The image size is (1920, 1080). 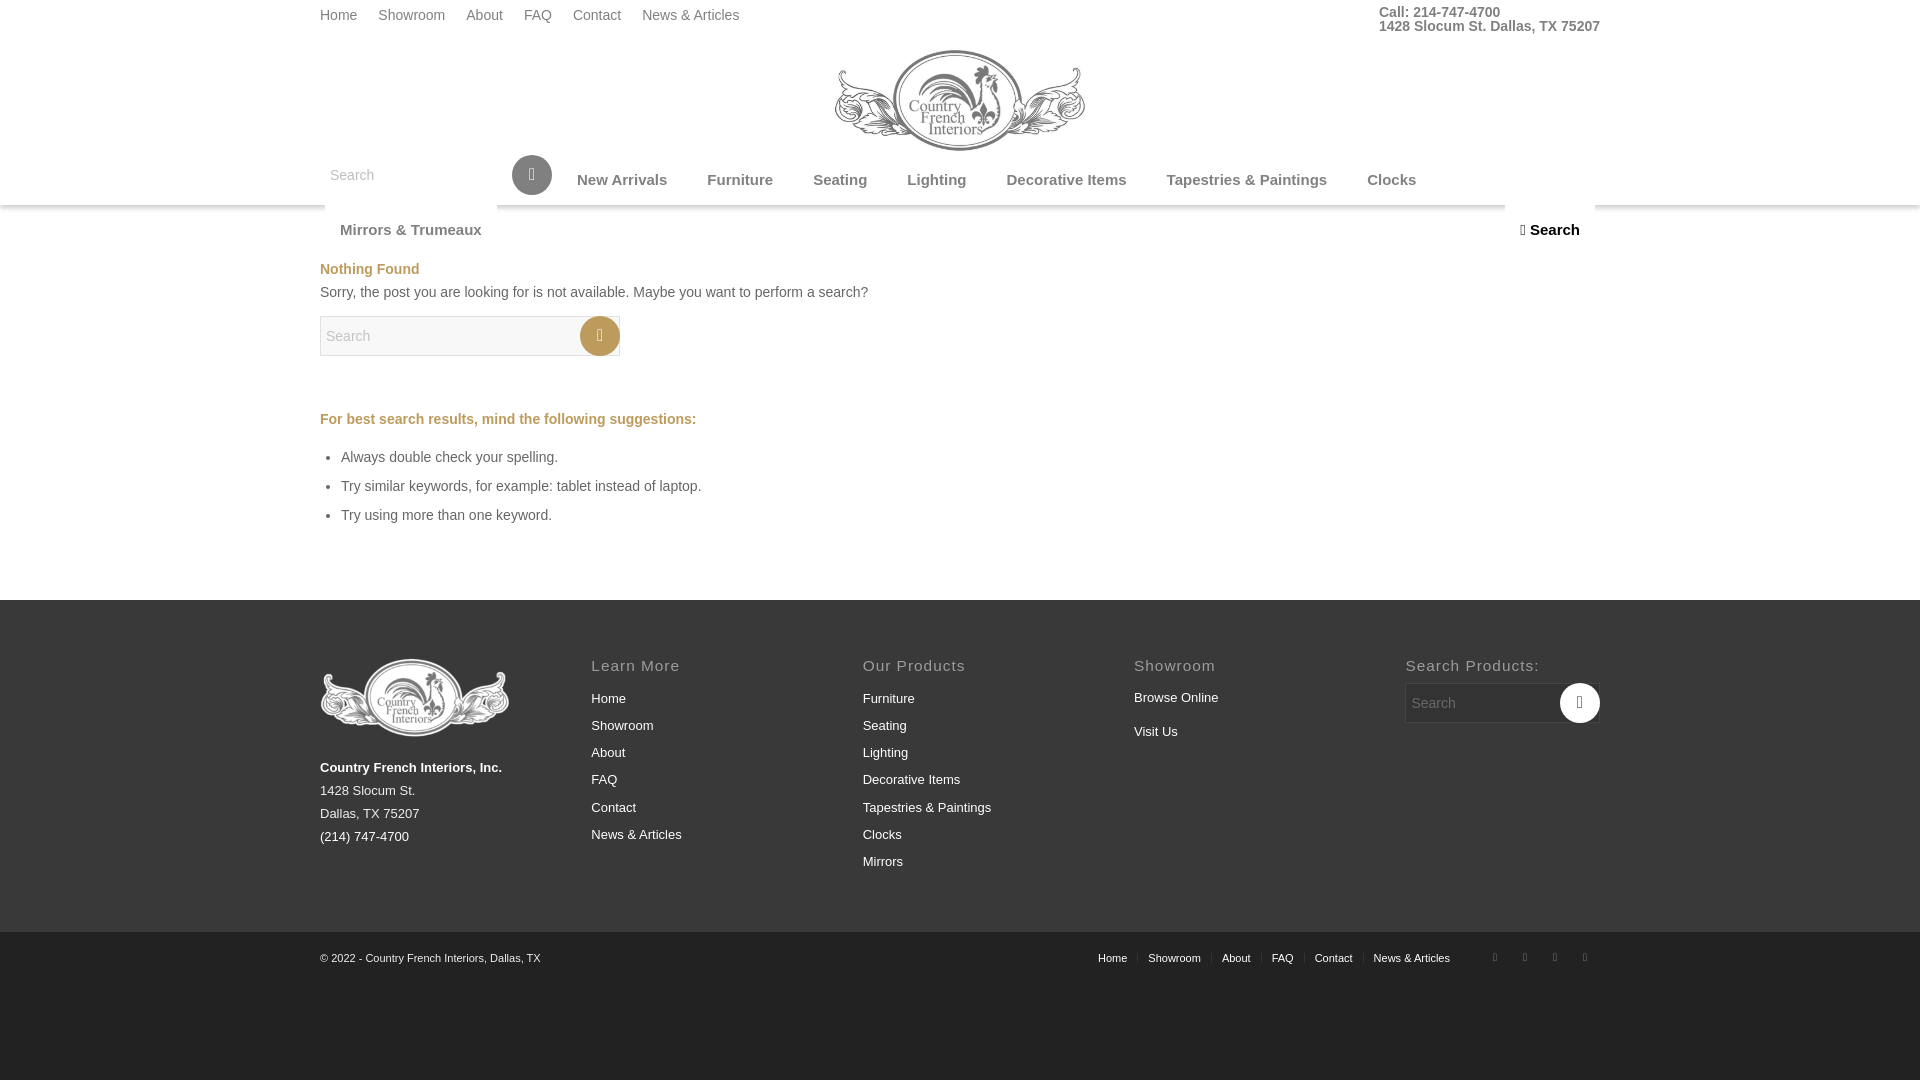 I want to click on Pinterest, so click(x=1584, y=956).